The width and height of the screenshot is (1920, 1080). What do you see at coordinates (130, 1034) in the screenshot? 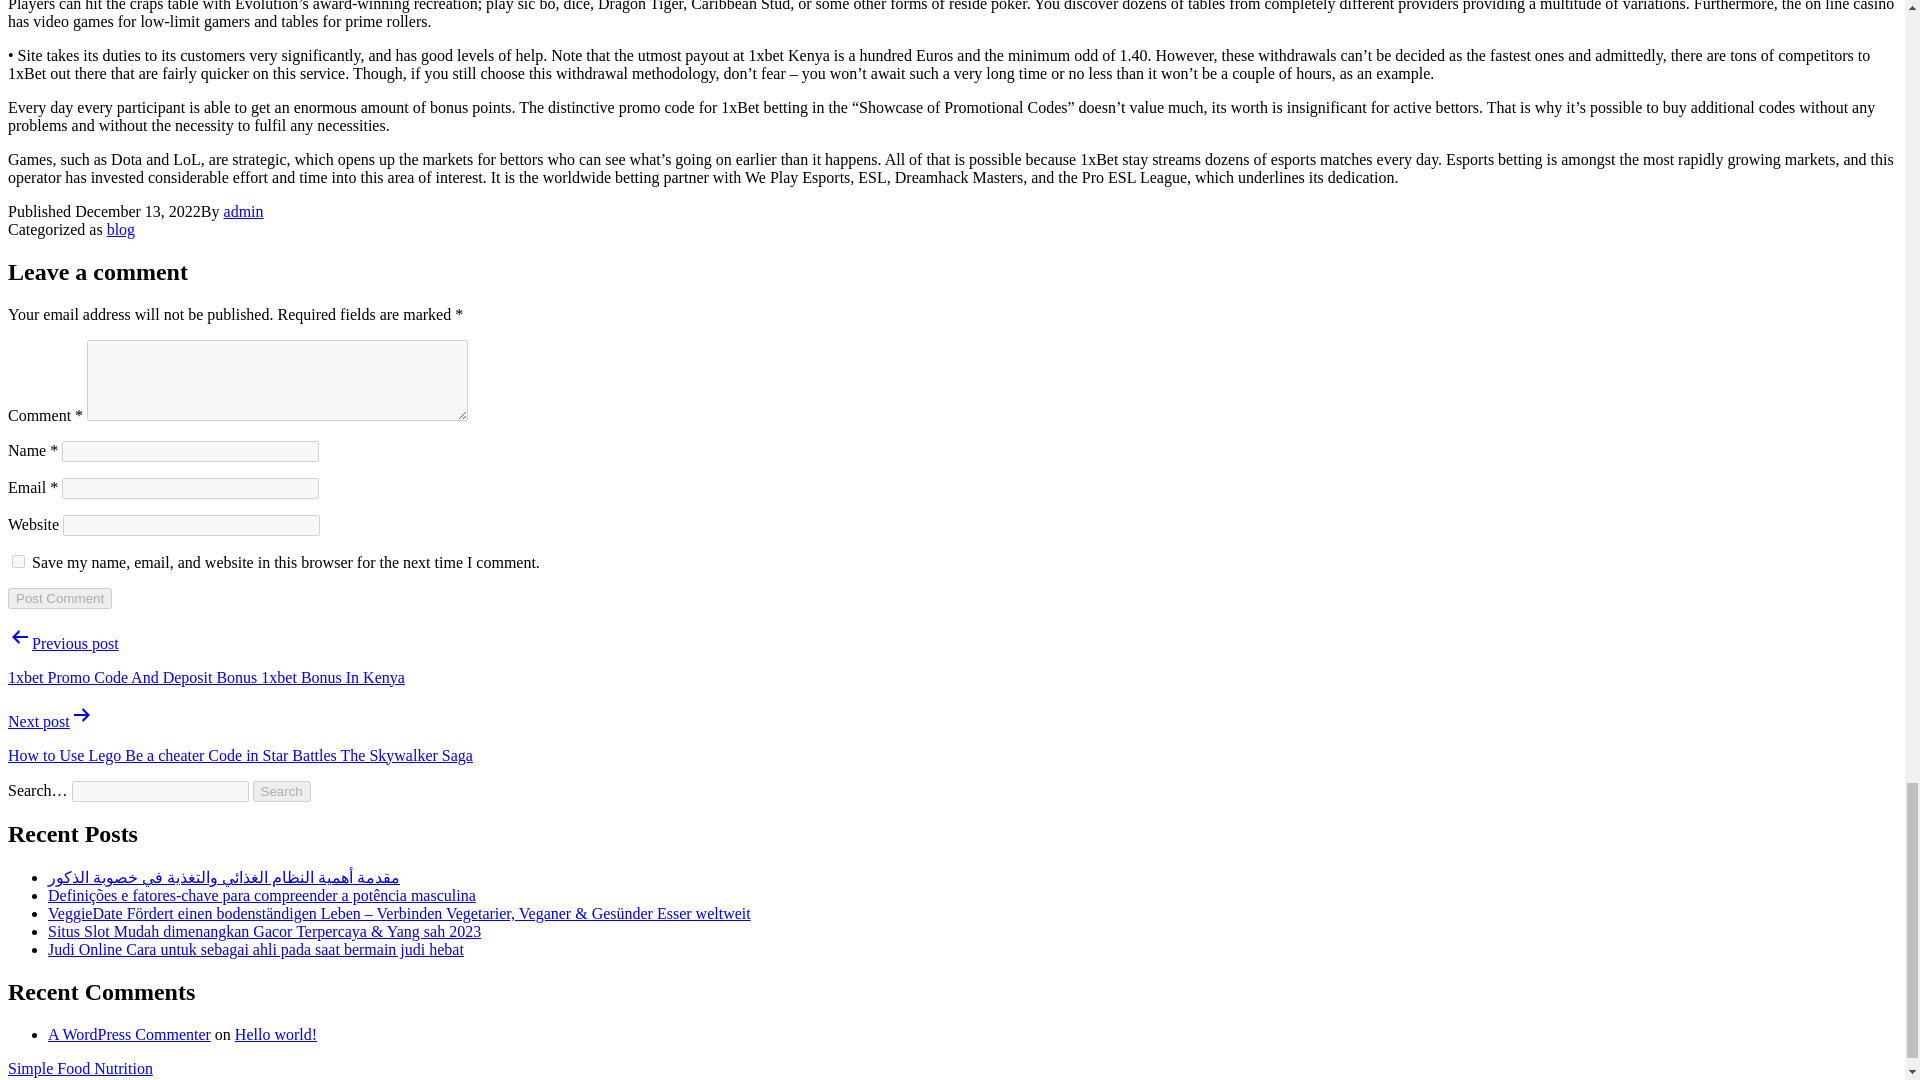
I see `A WordPress Commenter` at bounding box center [130, 1034].